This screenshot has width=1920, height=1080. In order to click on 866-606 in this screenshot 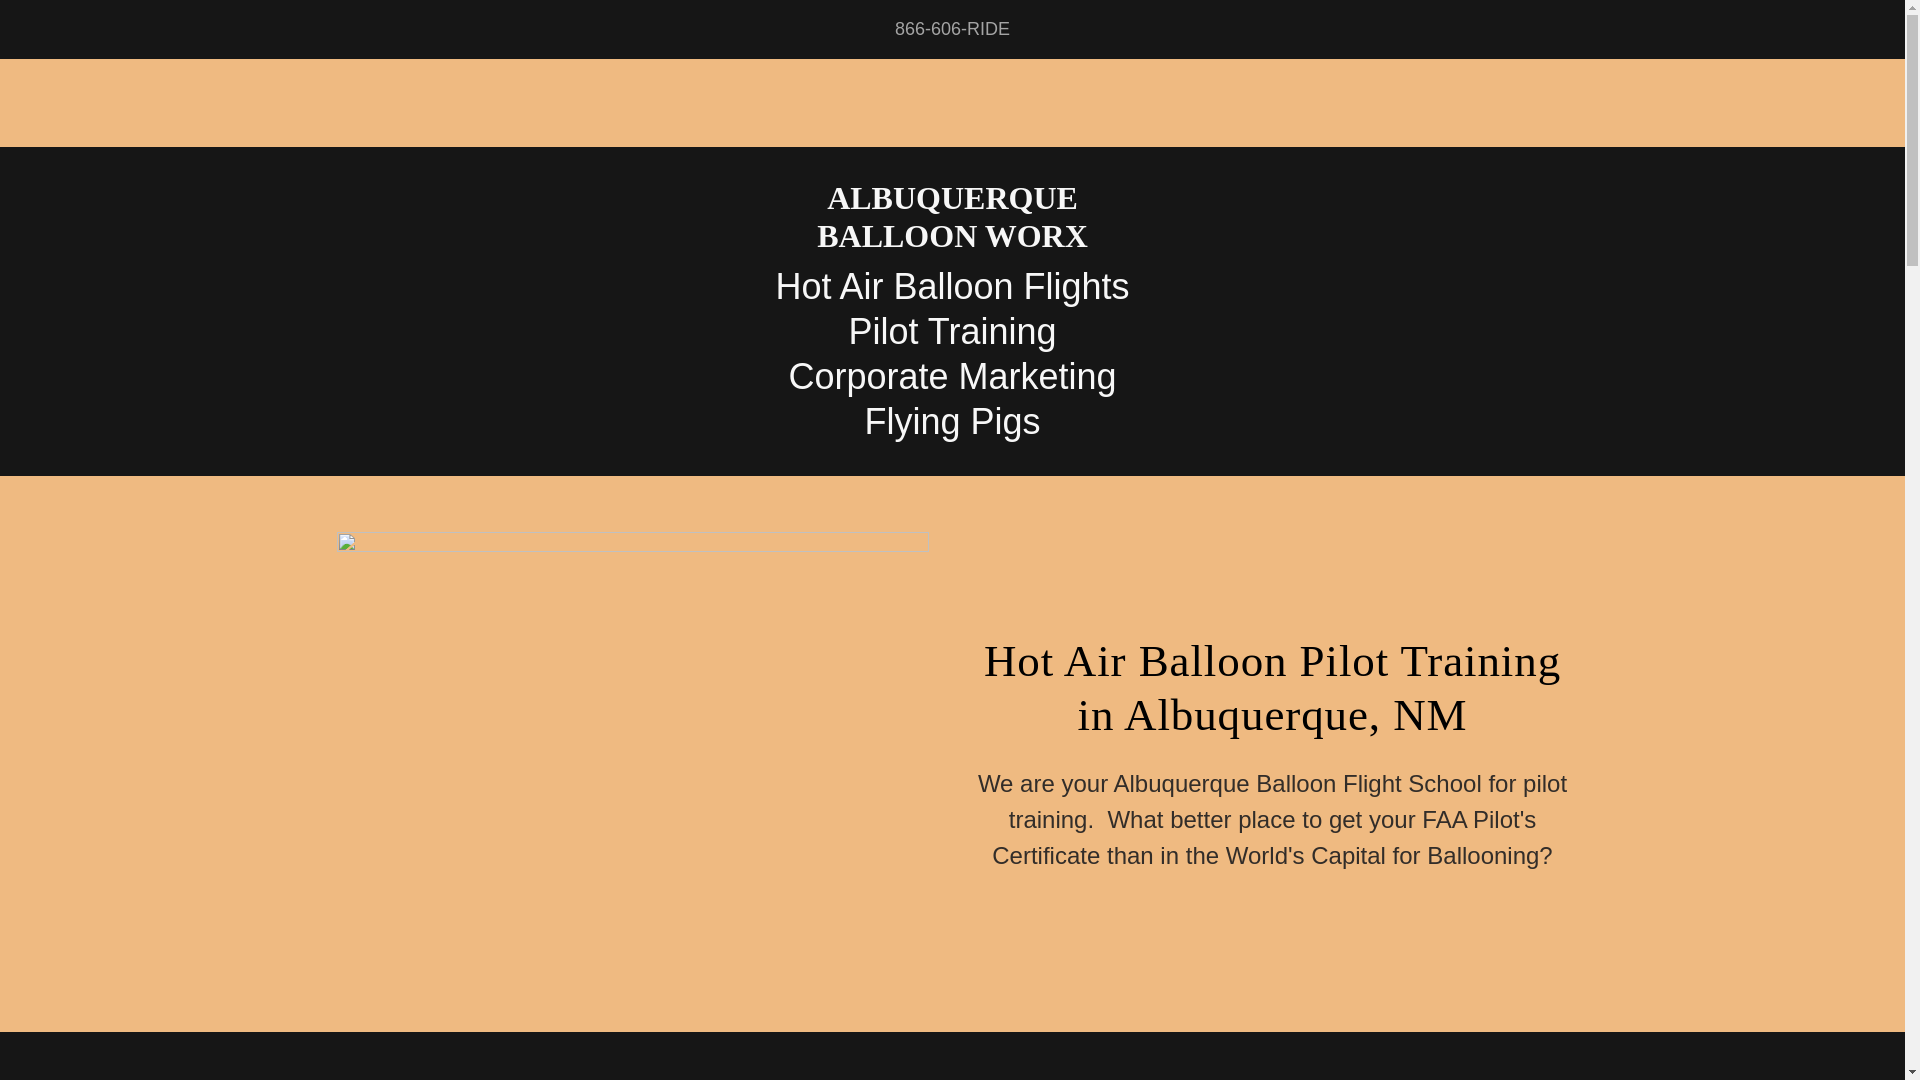, I will do `click(952, 240)`.